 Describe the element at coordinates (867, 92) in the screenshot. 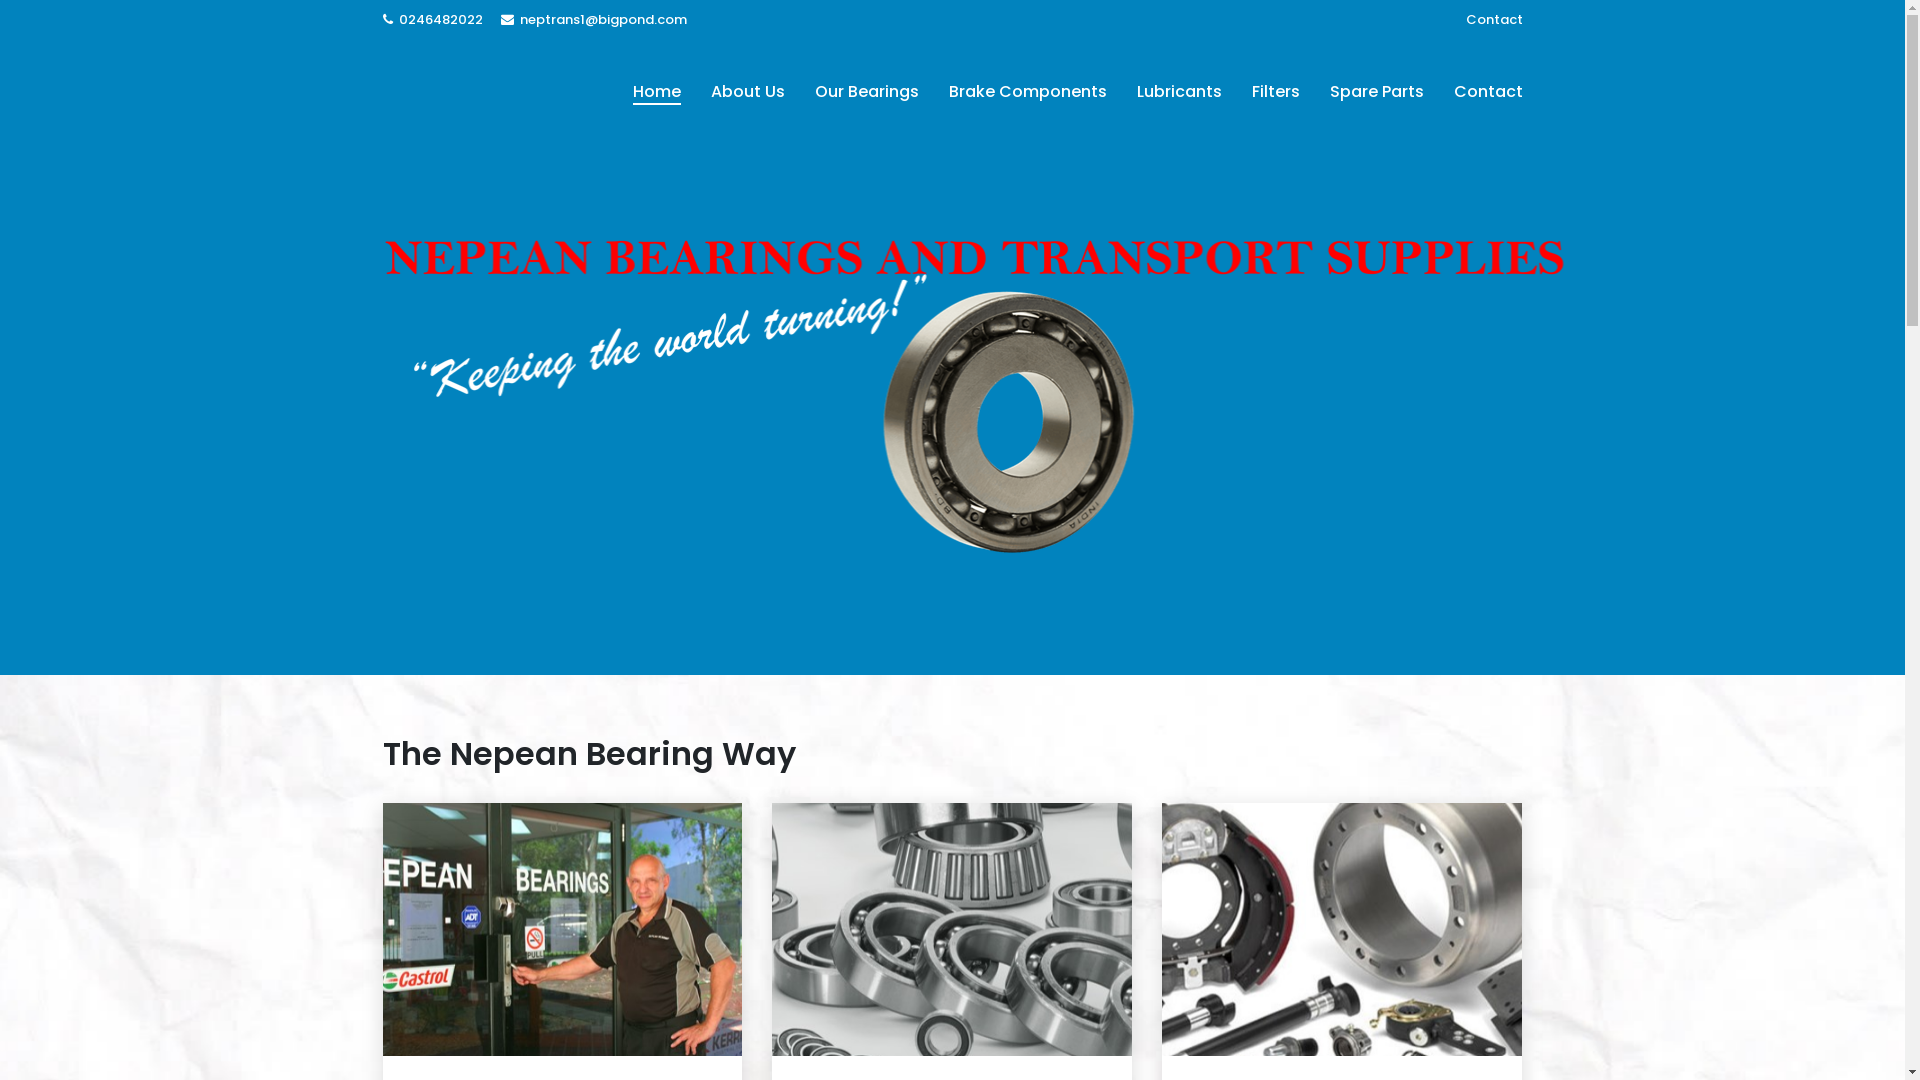

I see `Our Bearings` at that location.